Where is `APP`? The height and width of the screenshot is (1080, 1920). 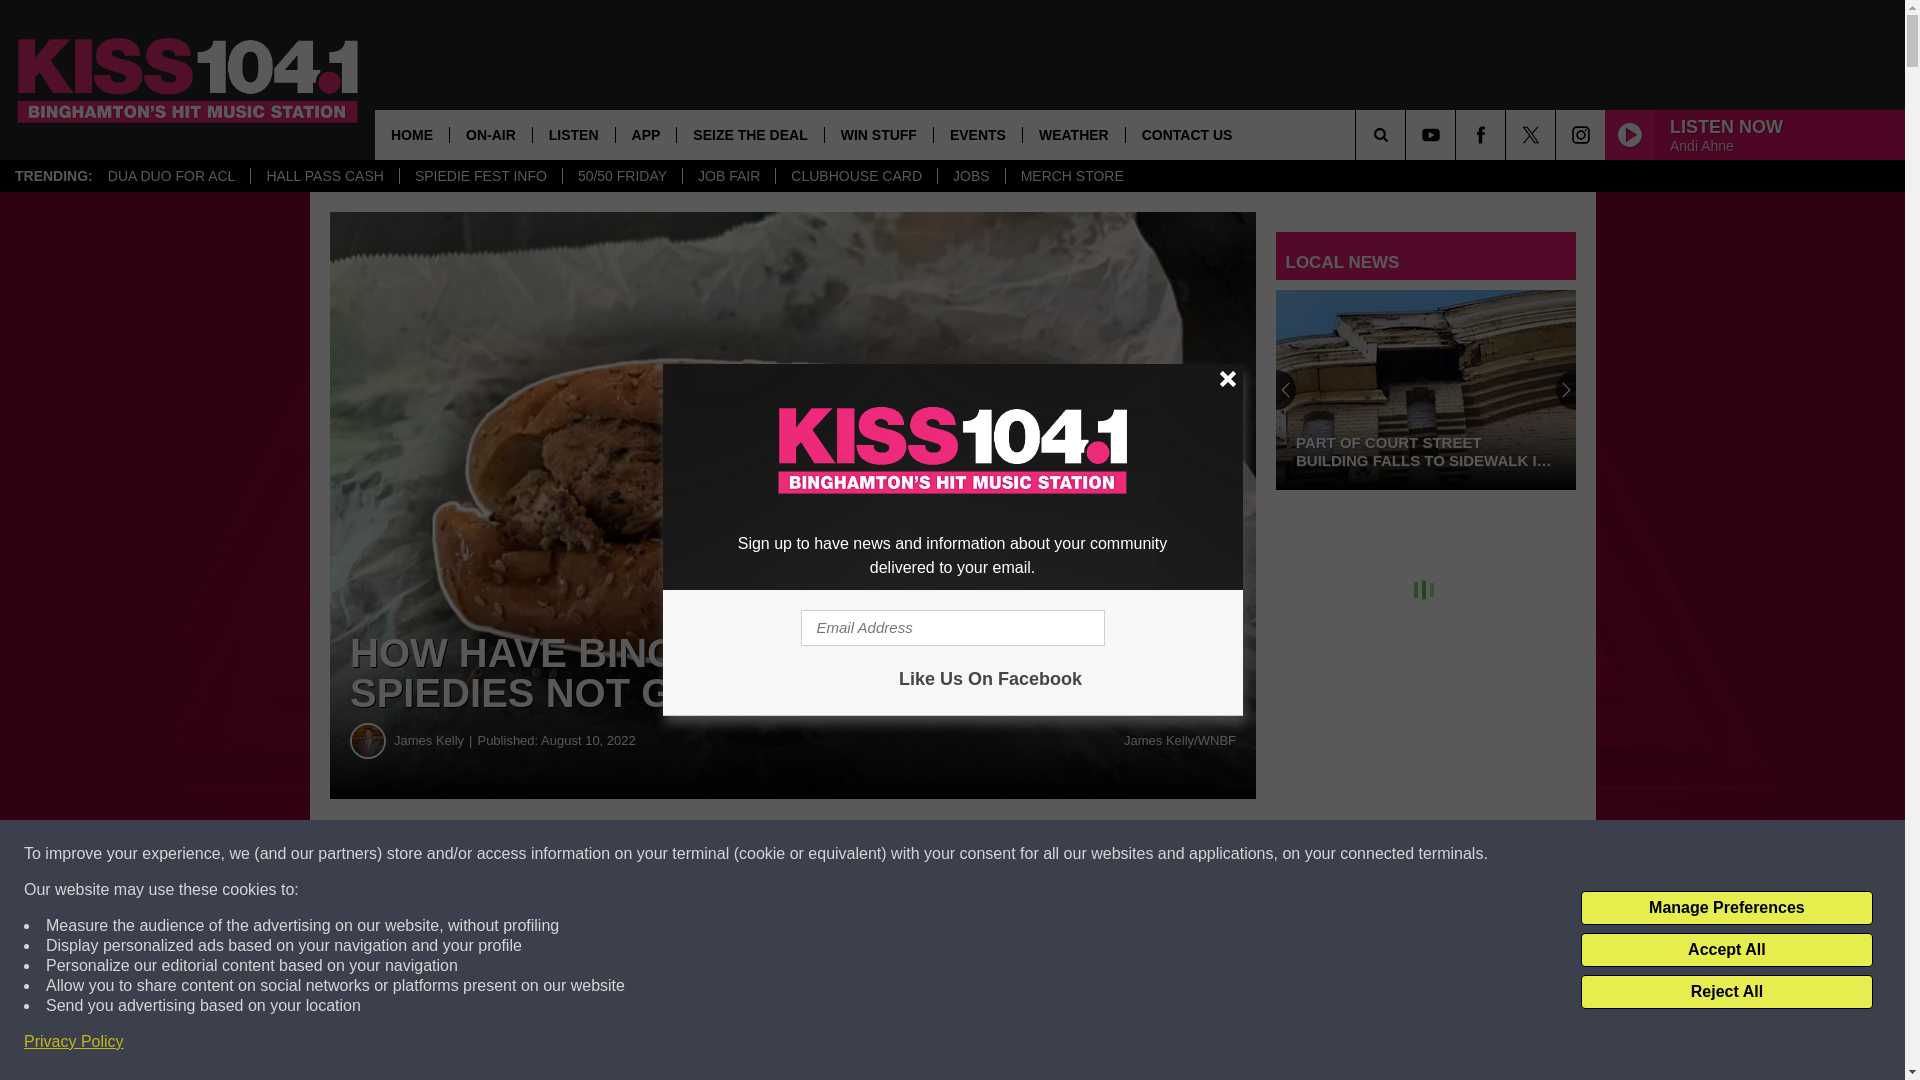 APP is located at coordinates (646, 134).